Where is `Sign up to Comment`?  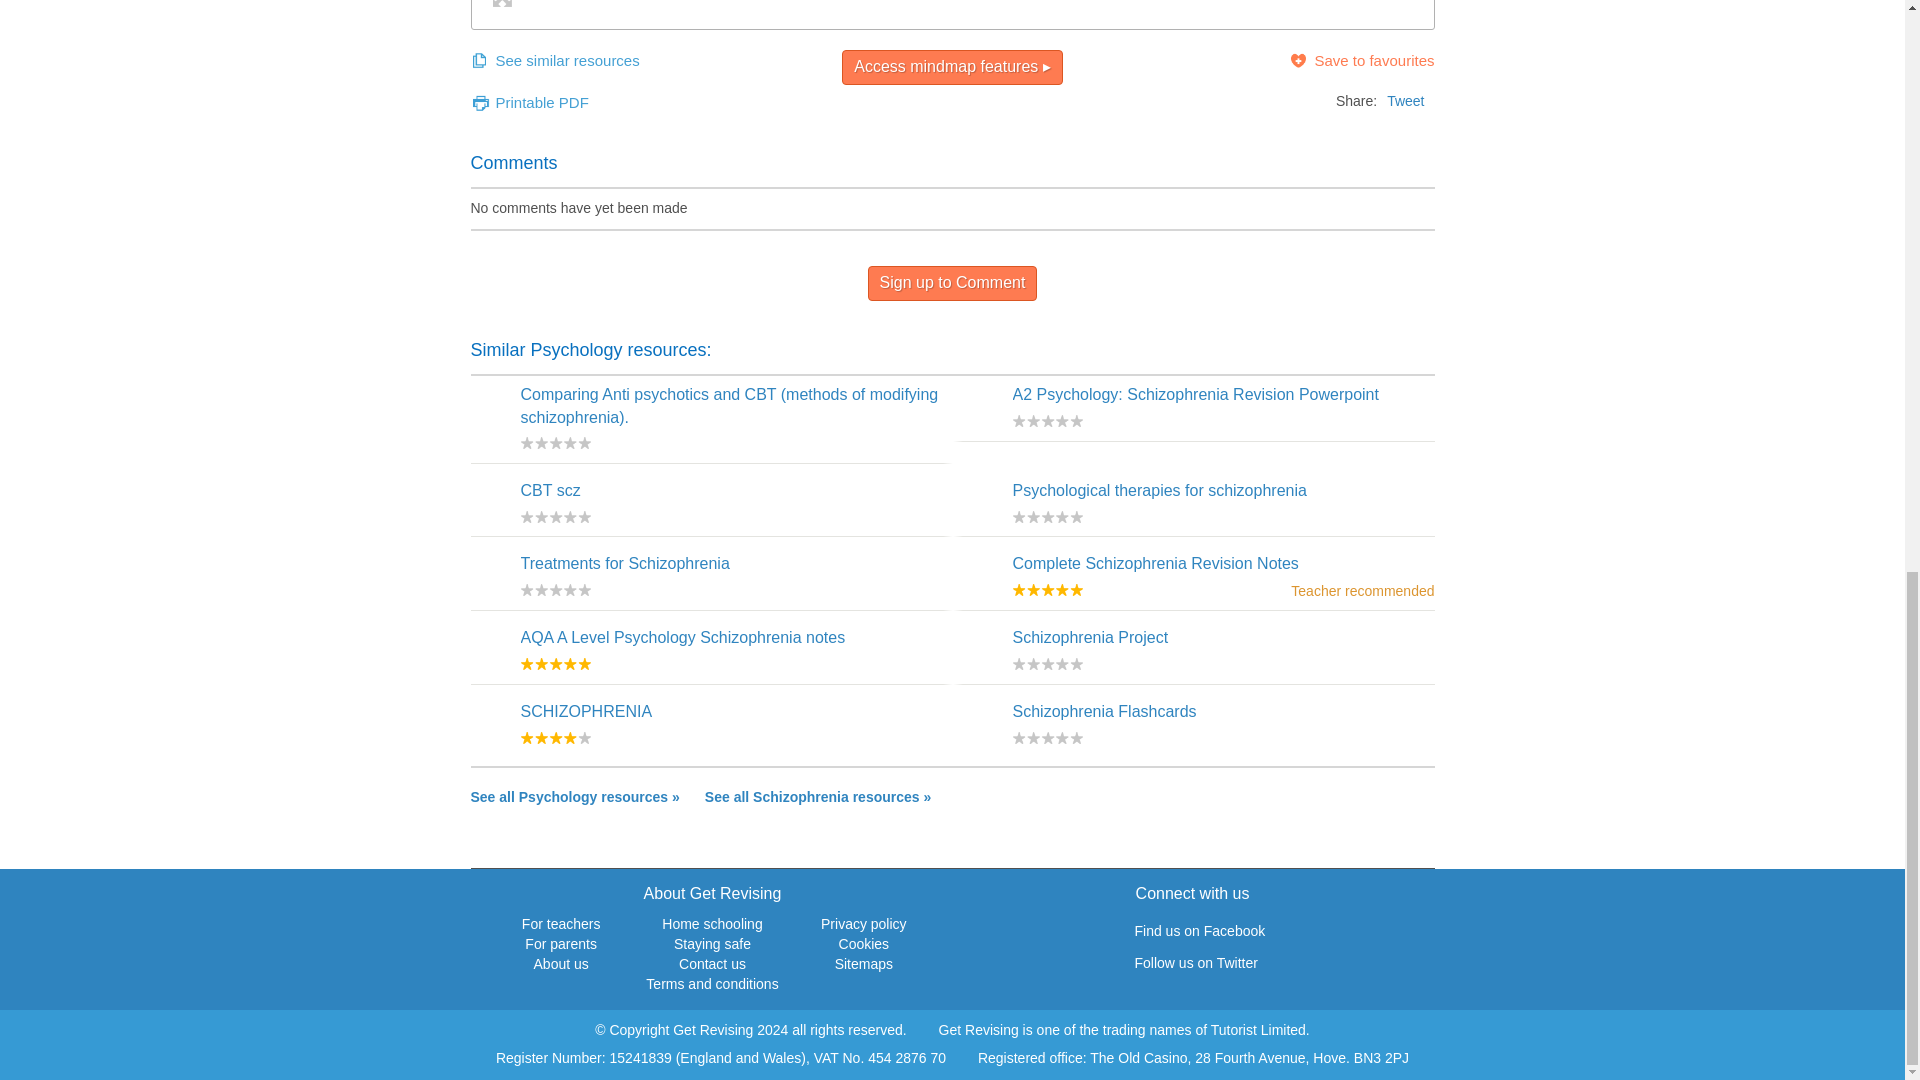 Sign up to Comment is located at coordinates (952, 283).